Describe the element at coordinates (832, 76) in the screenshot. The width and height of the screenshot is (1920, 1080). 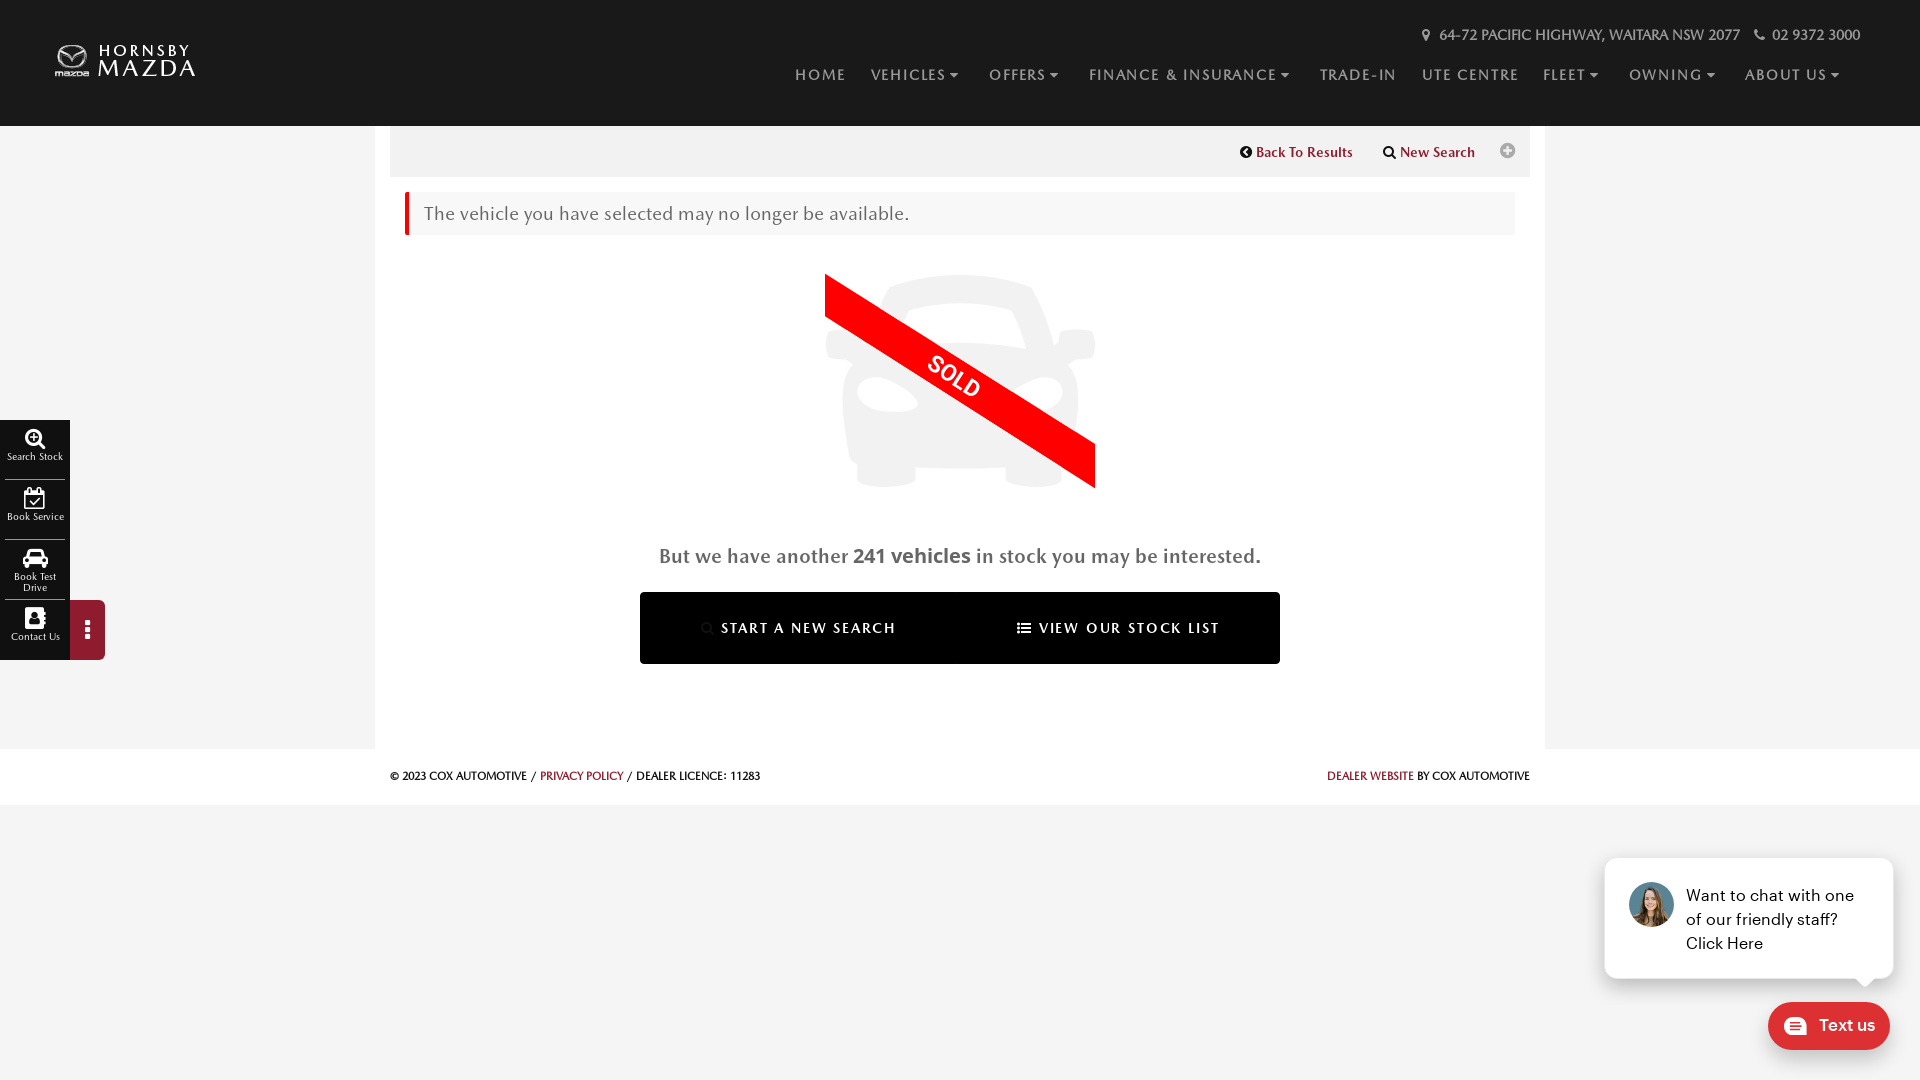
I see `HOME` at that location.